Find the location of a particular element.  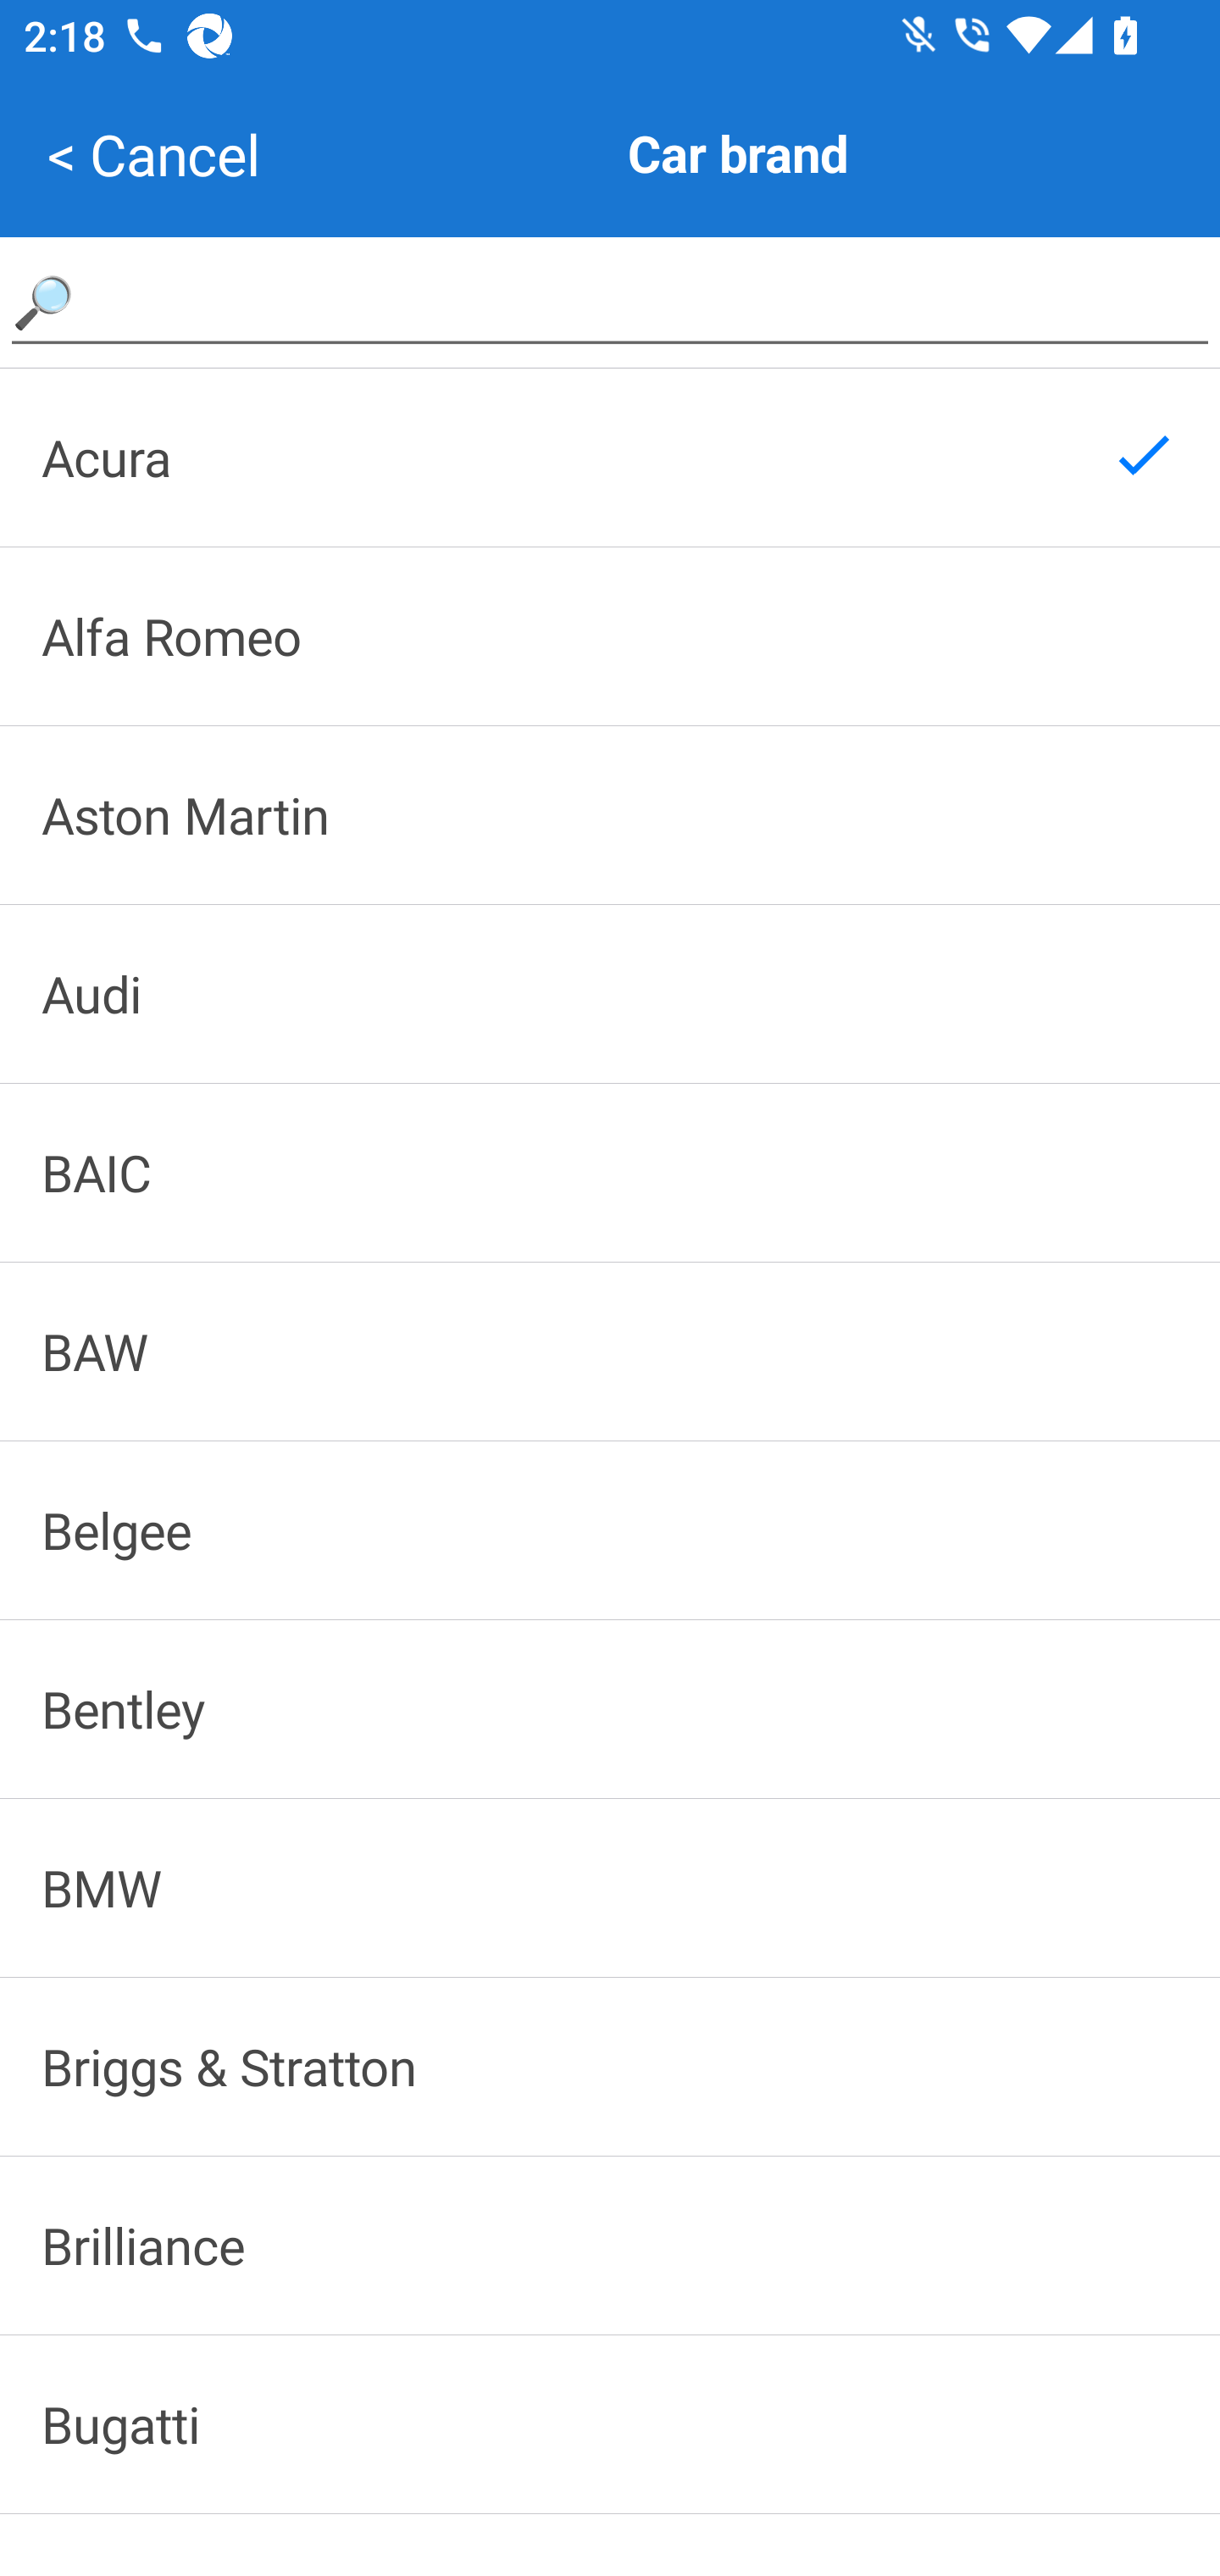

Briggs & Stratton is located at coordinates (610, 2067).